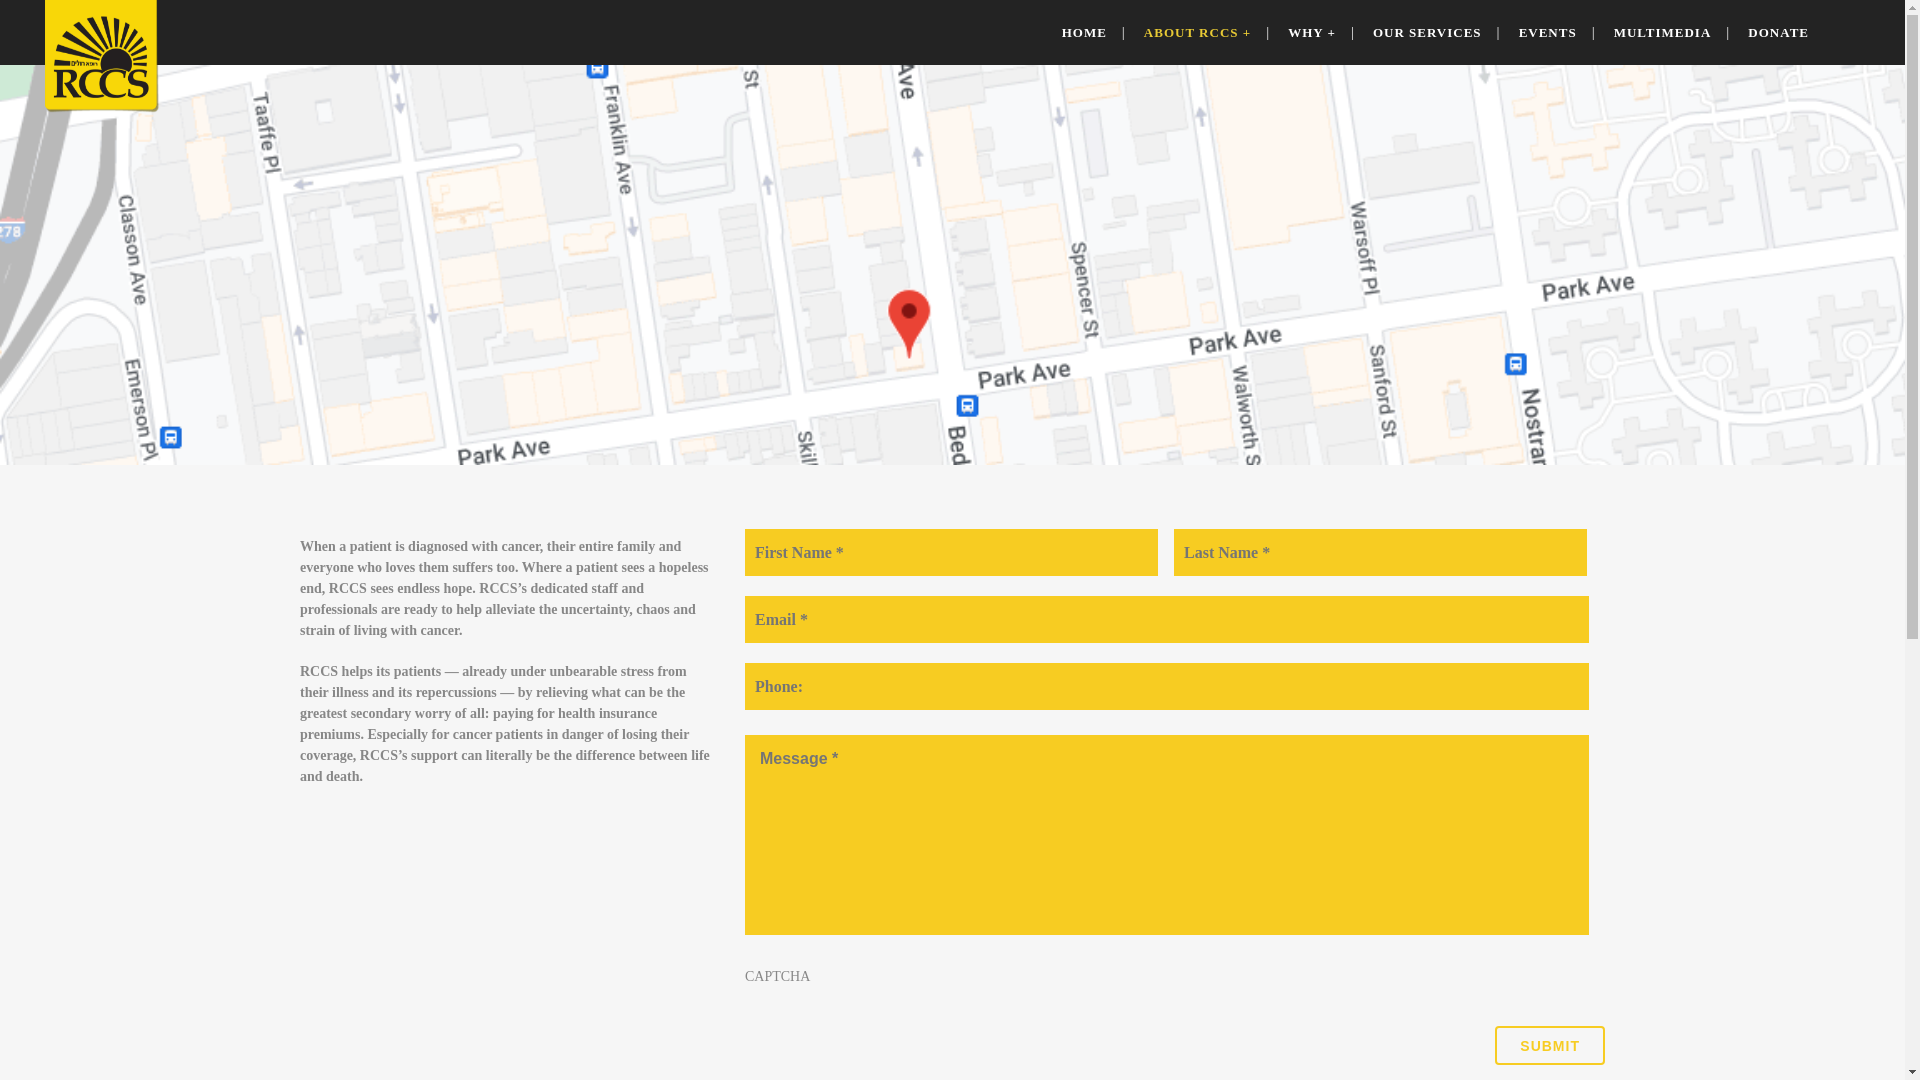  I want to click on SUBMIT, so click(1550, 1045).